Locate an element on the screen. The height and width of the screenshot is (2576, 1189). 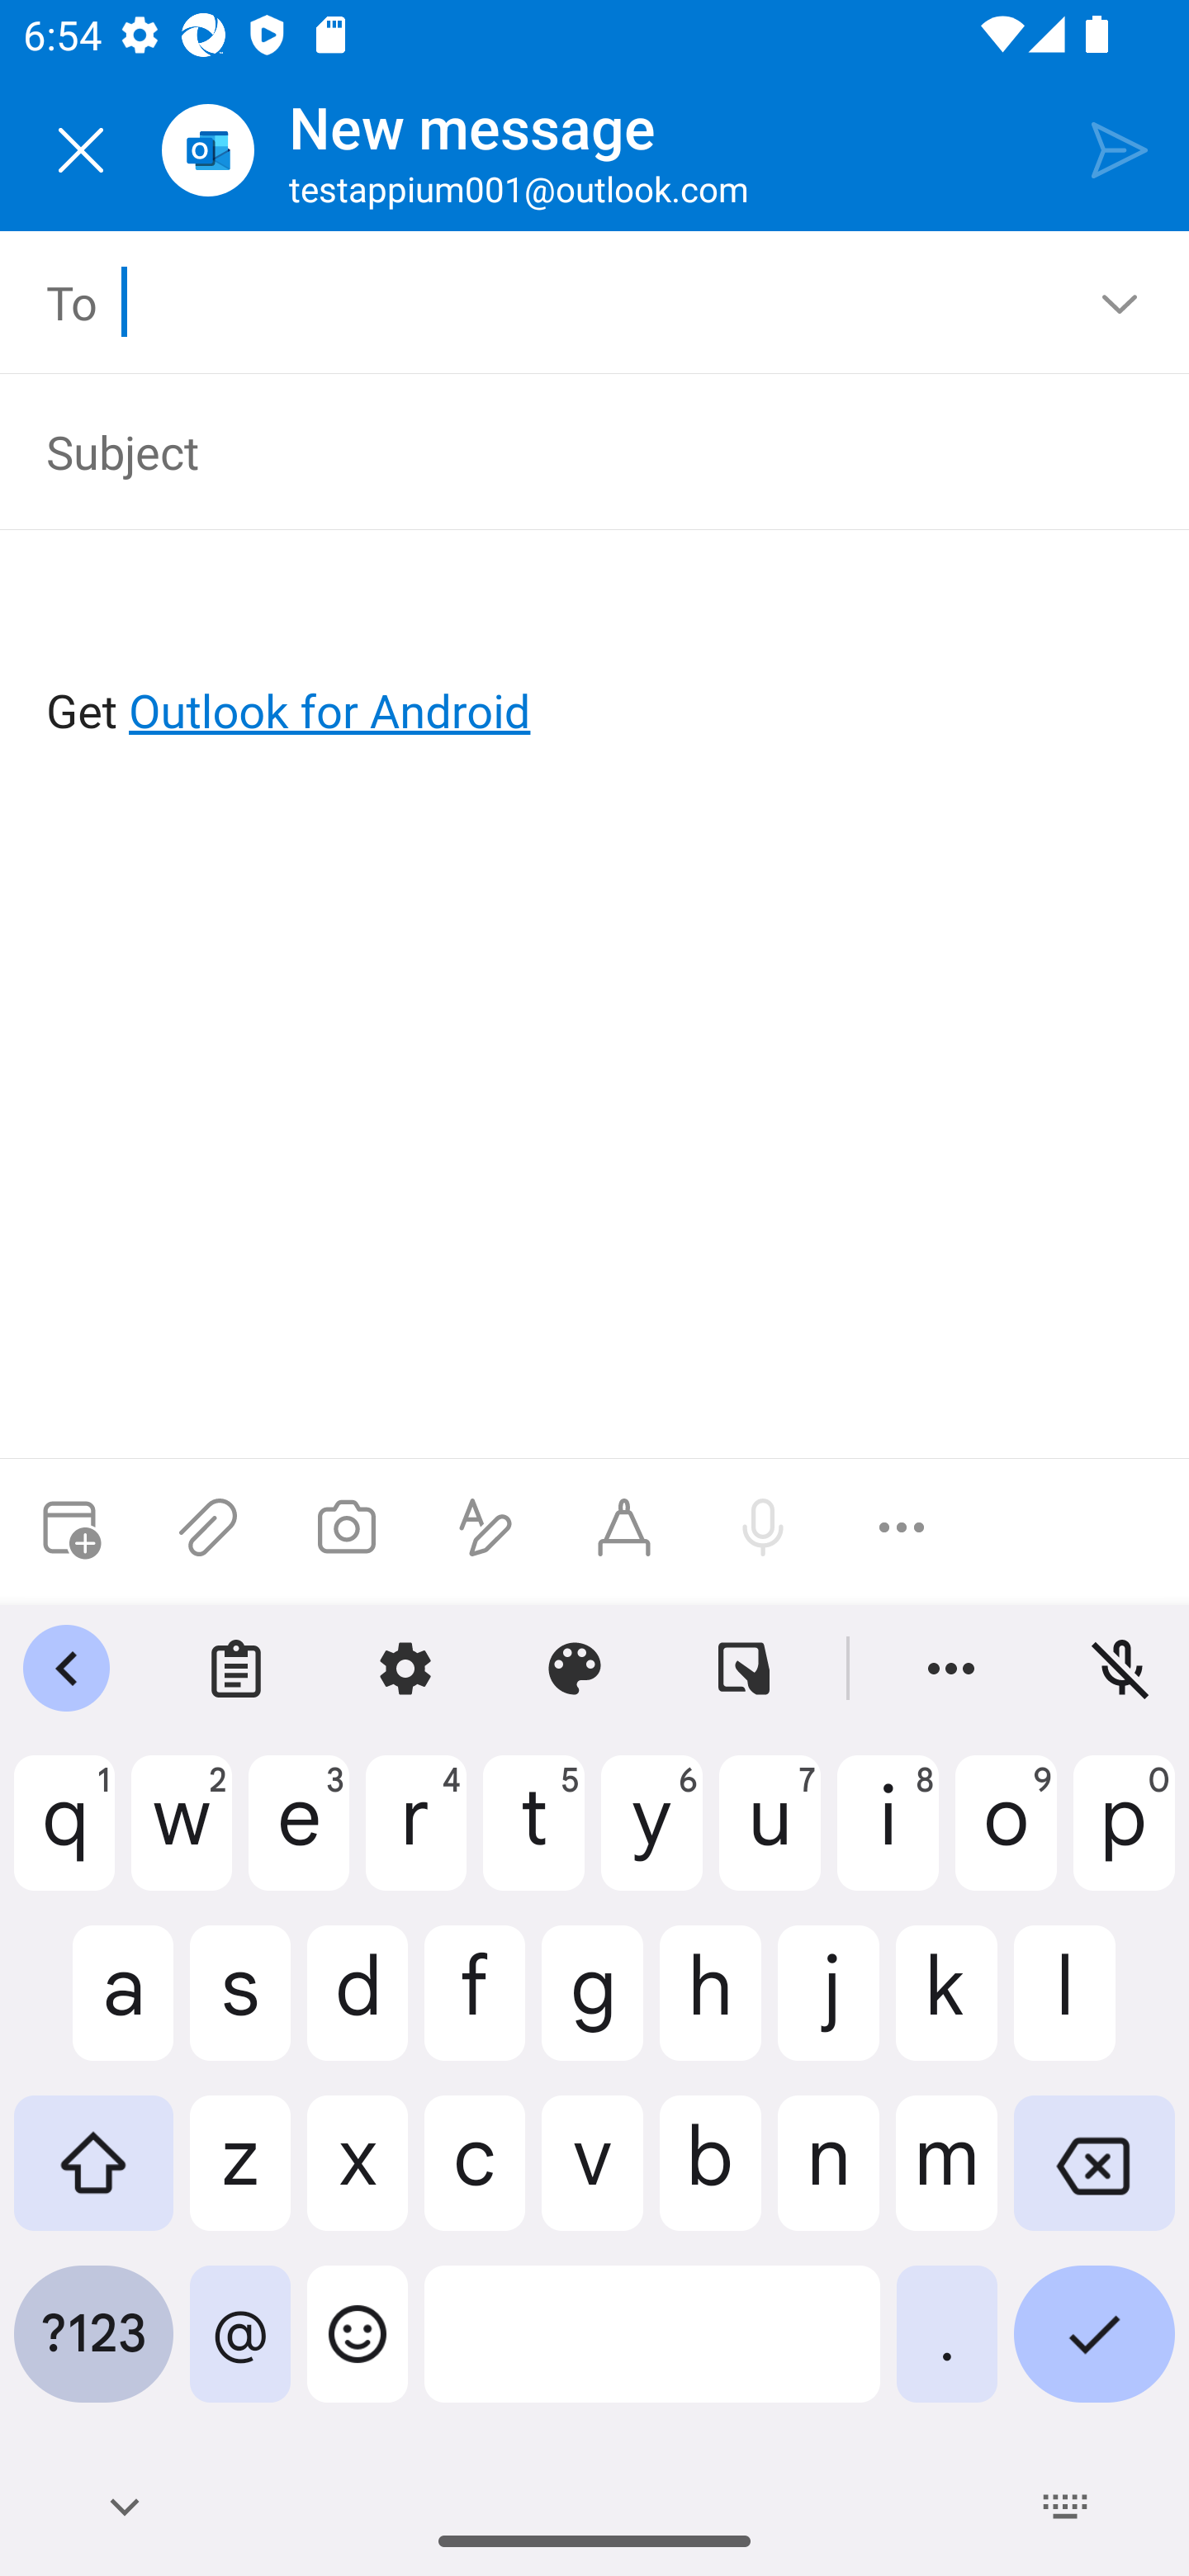
Close is located at coordinates (81, 150).